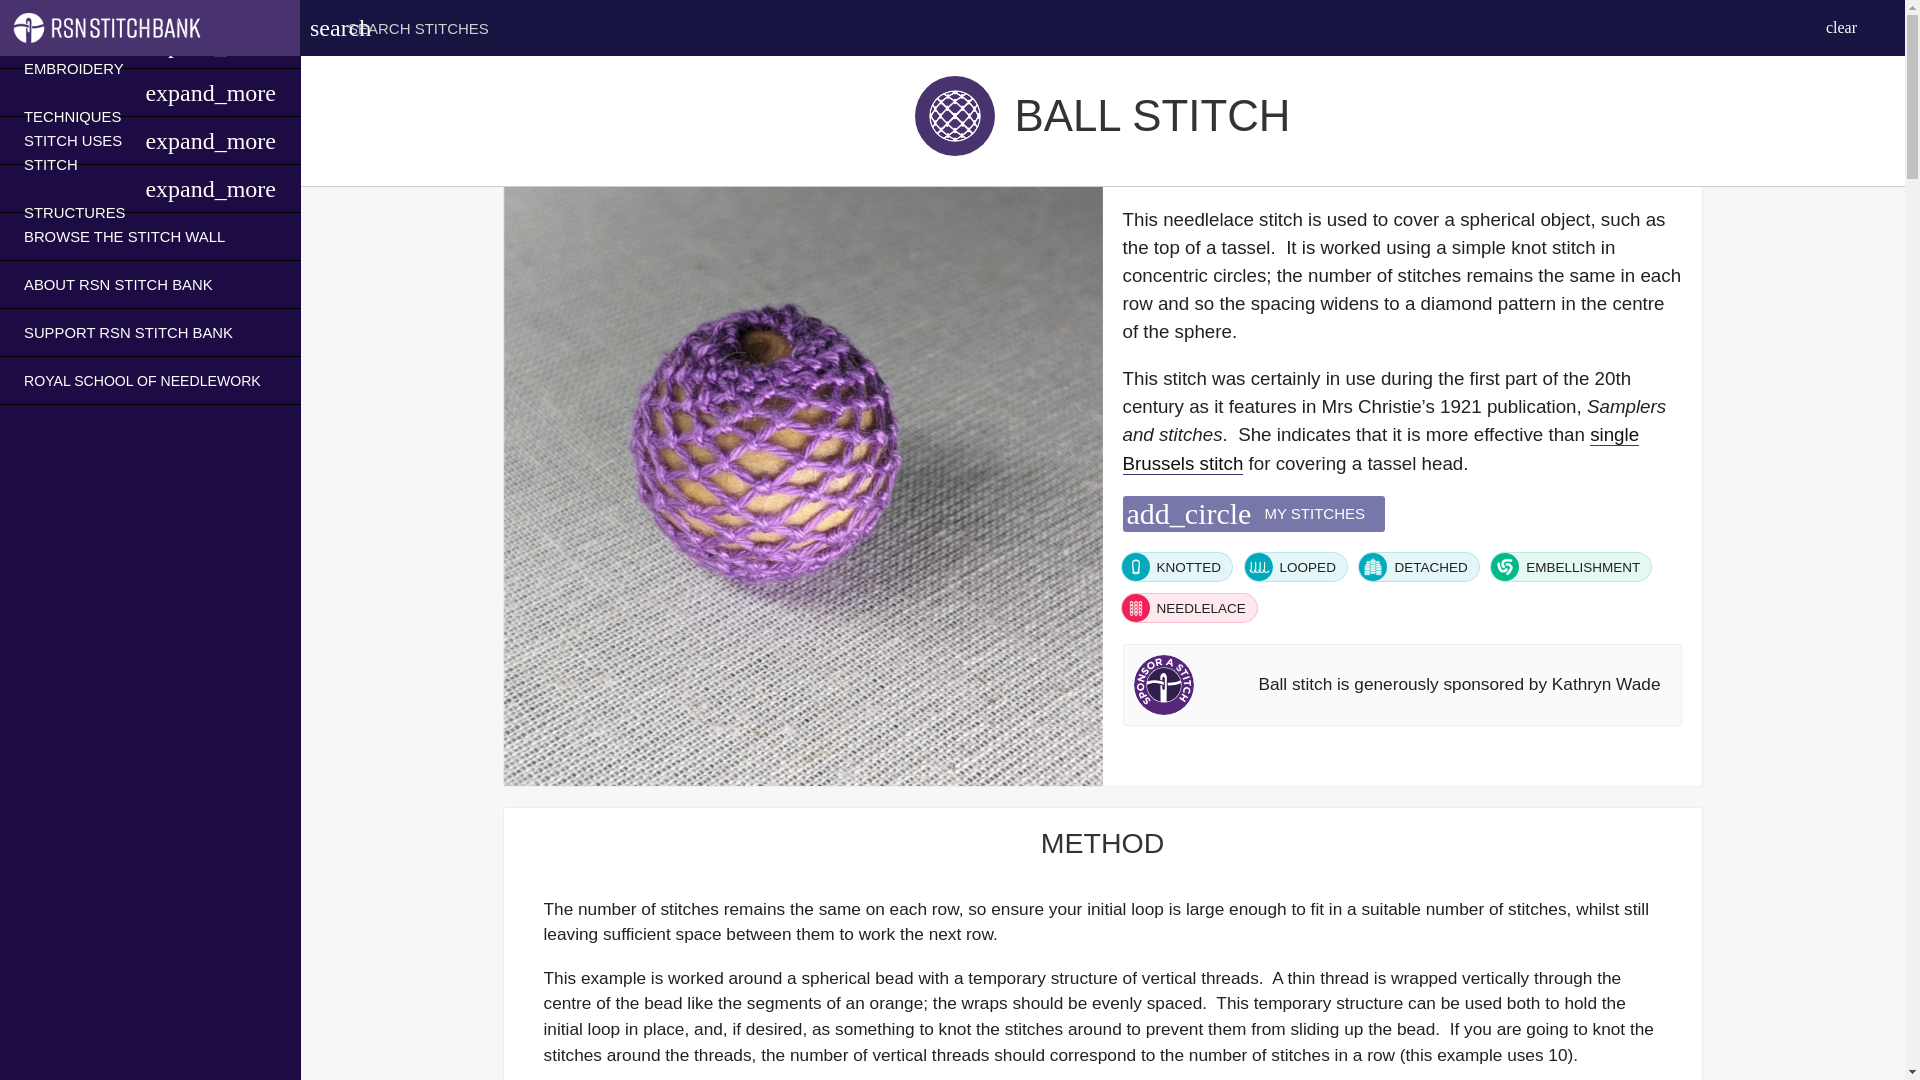 This screenshot has height=1080, width=1920. Describe the element at coordinates (84, 92) in the screenshot. I see `EMBROIDERY TECHNIQUES` at that location.